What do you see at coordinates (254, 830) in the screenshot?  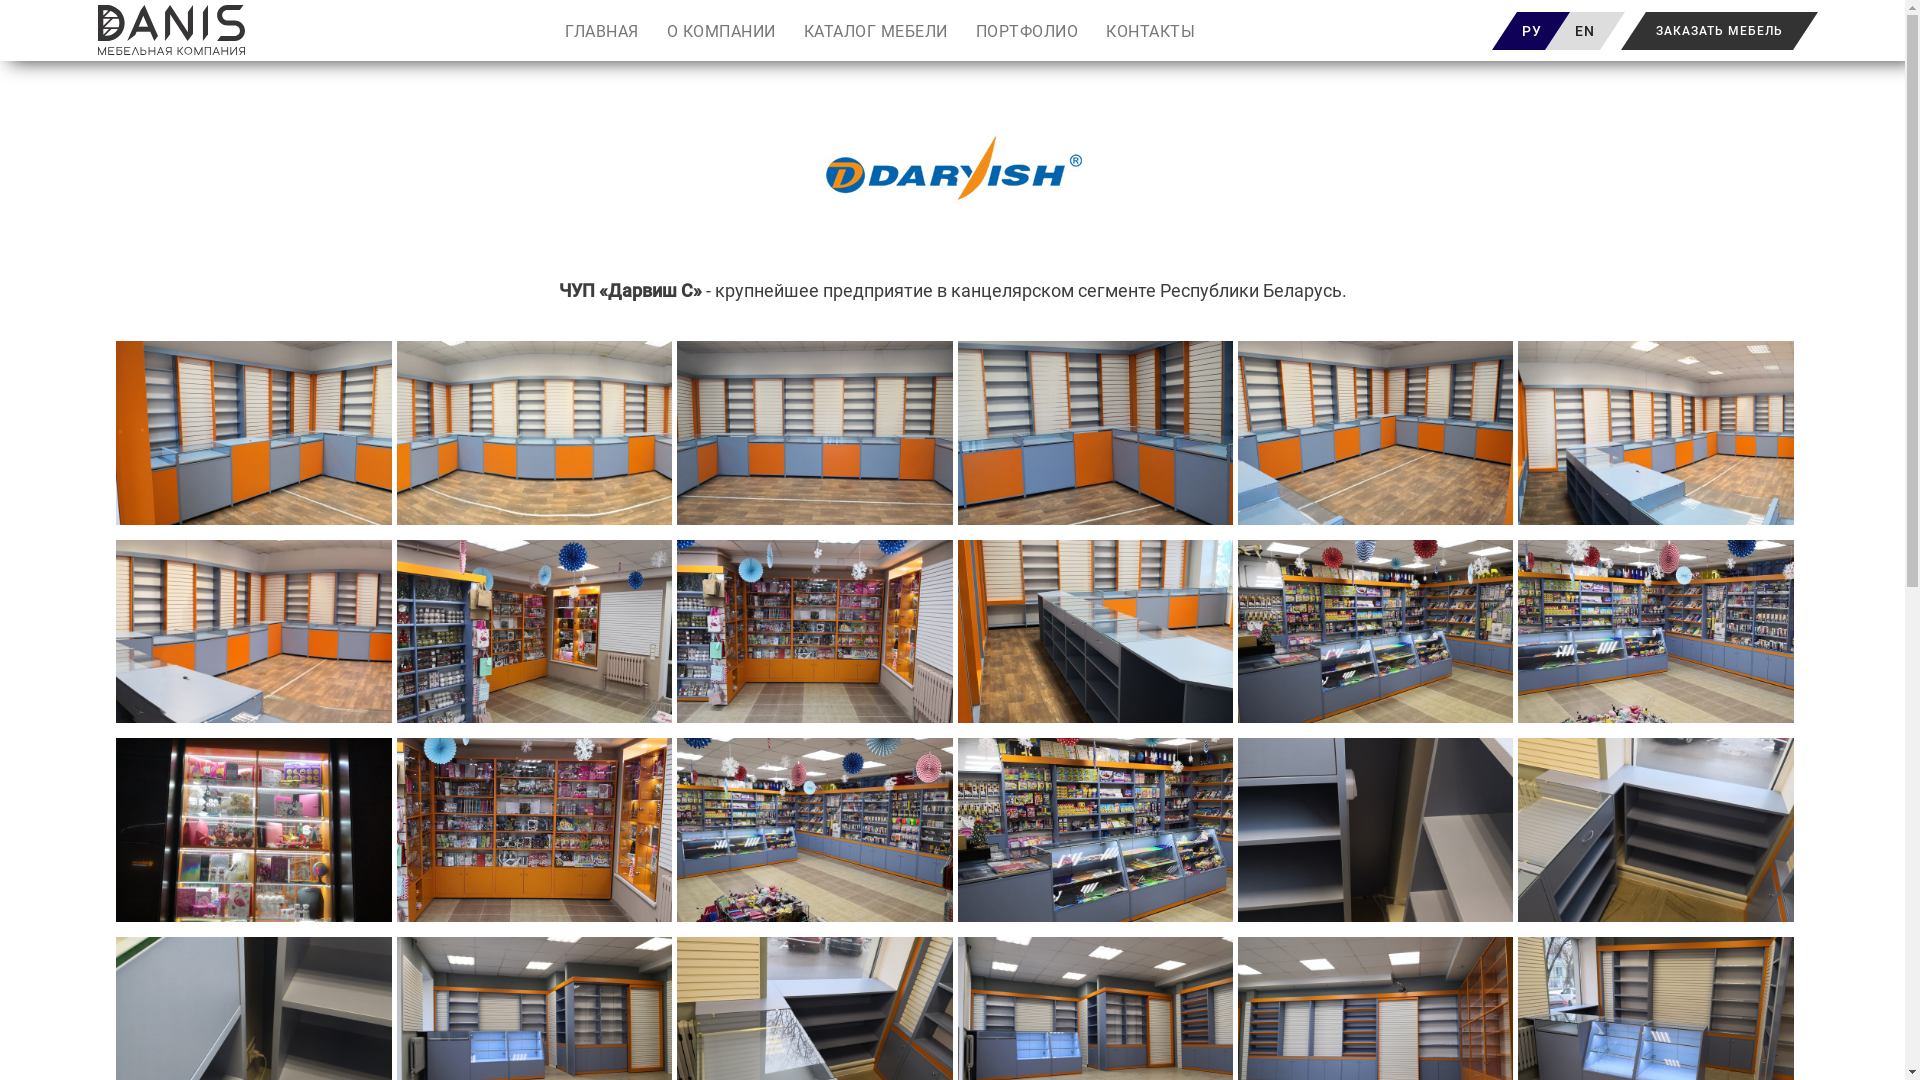 I see ` ` at bounding box center [254, 830].